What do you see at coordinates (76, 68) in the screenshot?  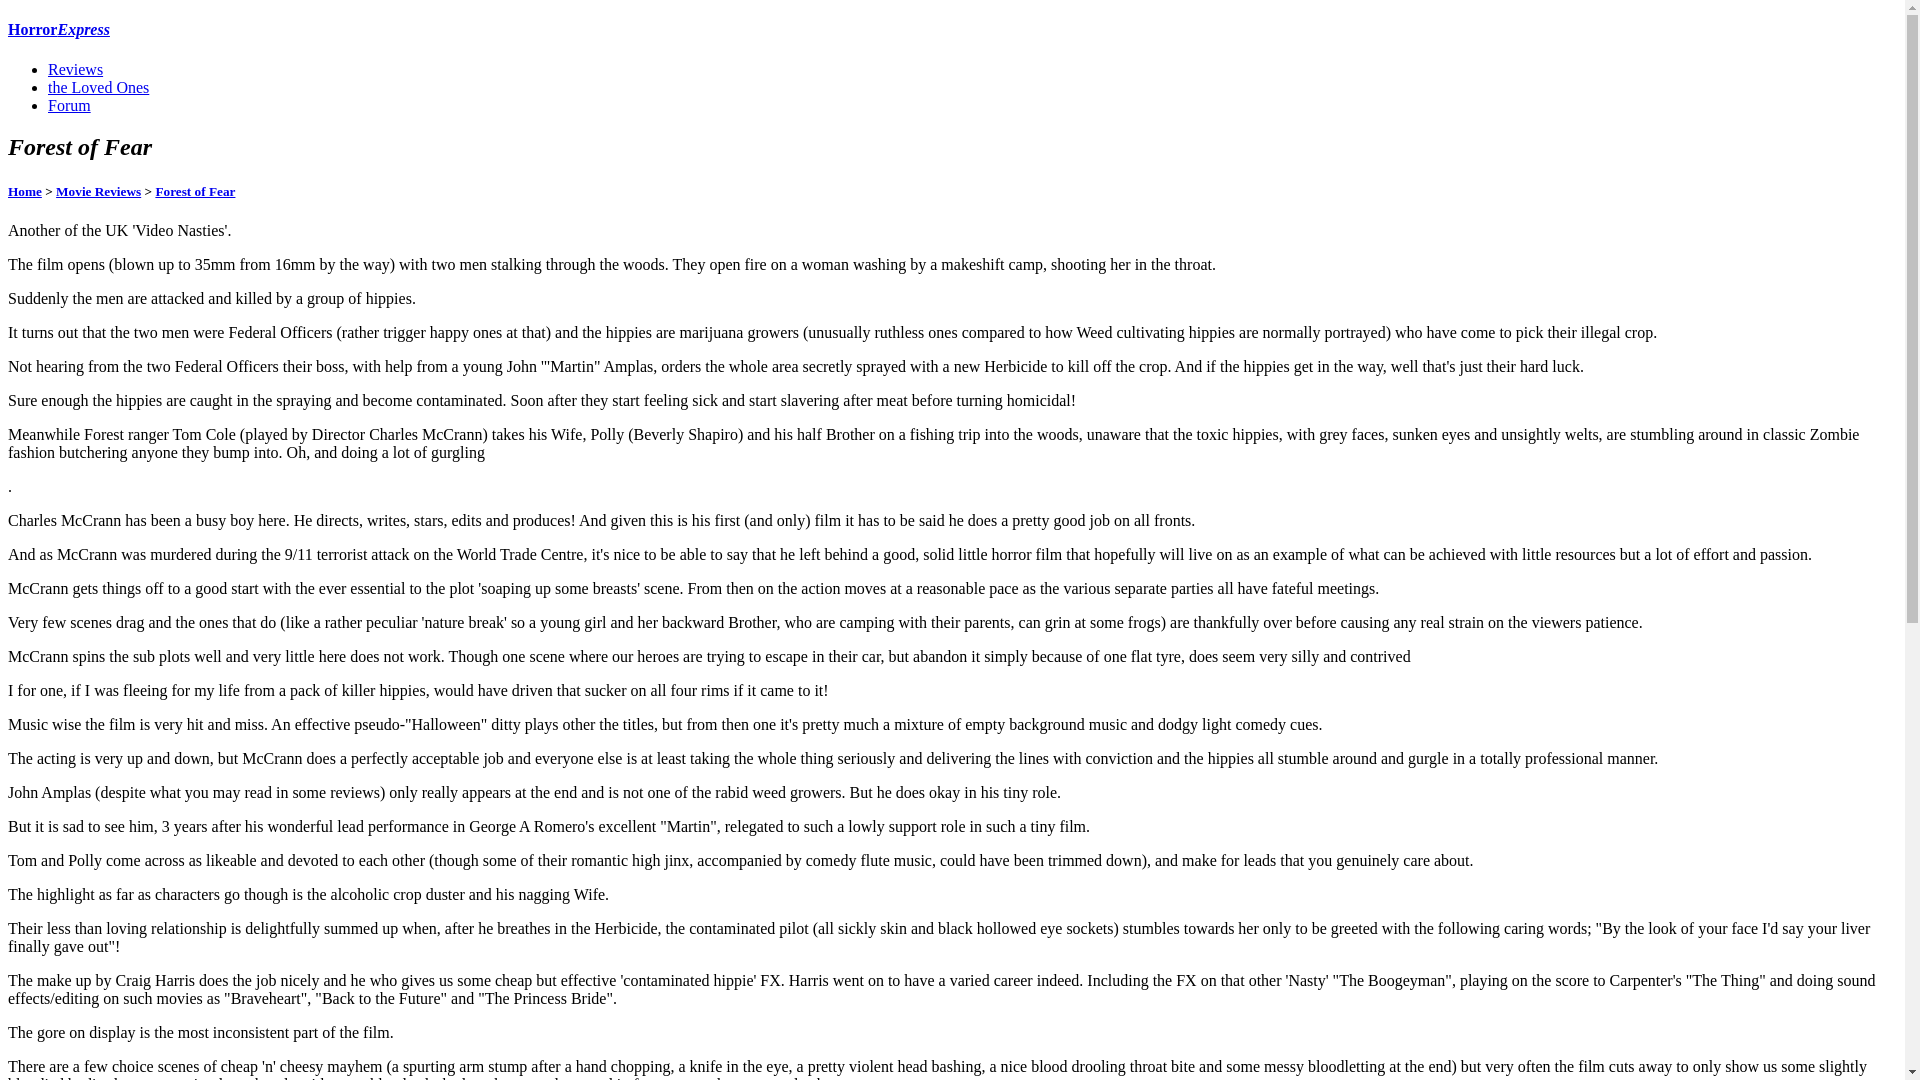 I see `Reviews` at bounding box center [76, 68].